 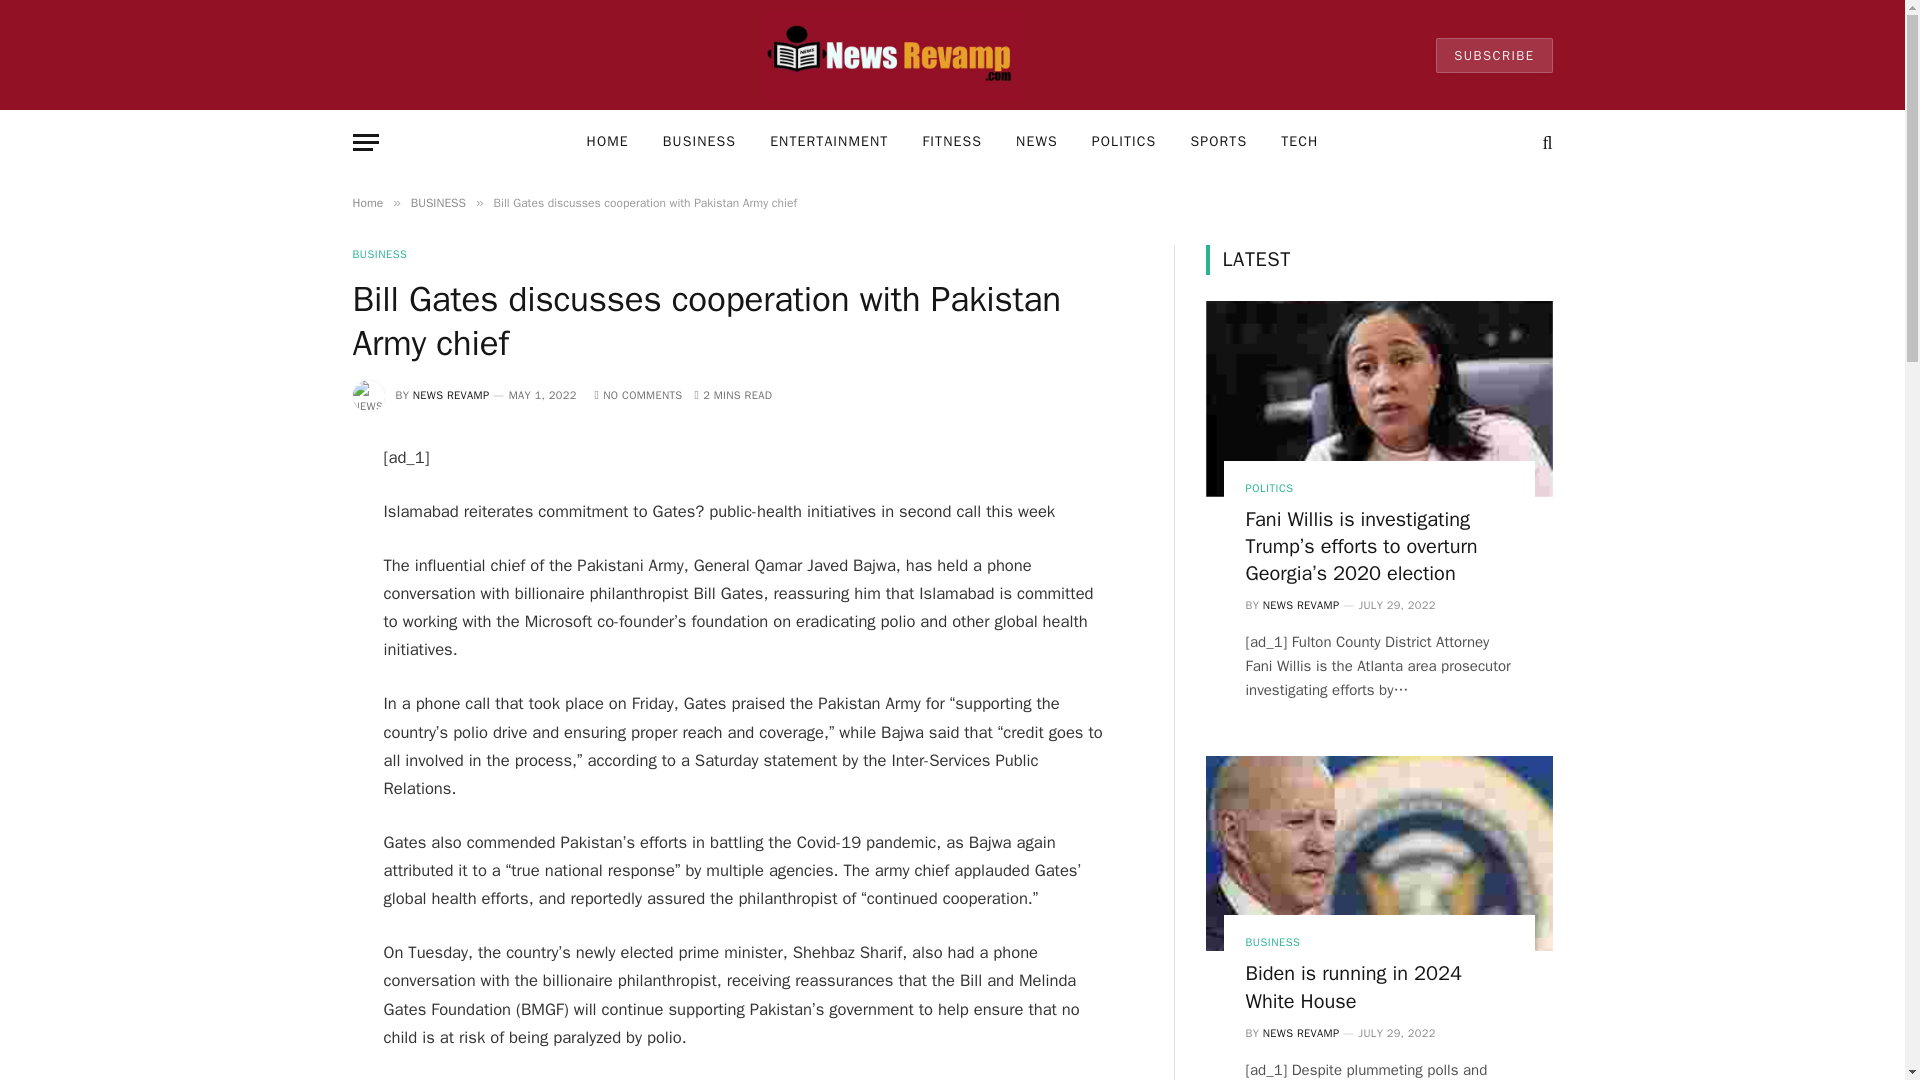 I want to click on TECH, so click(x=1298, y=142).